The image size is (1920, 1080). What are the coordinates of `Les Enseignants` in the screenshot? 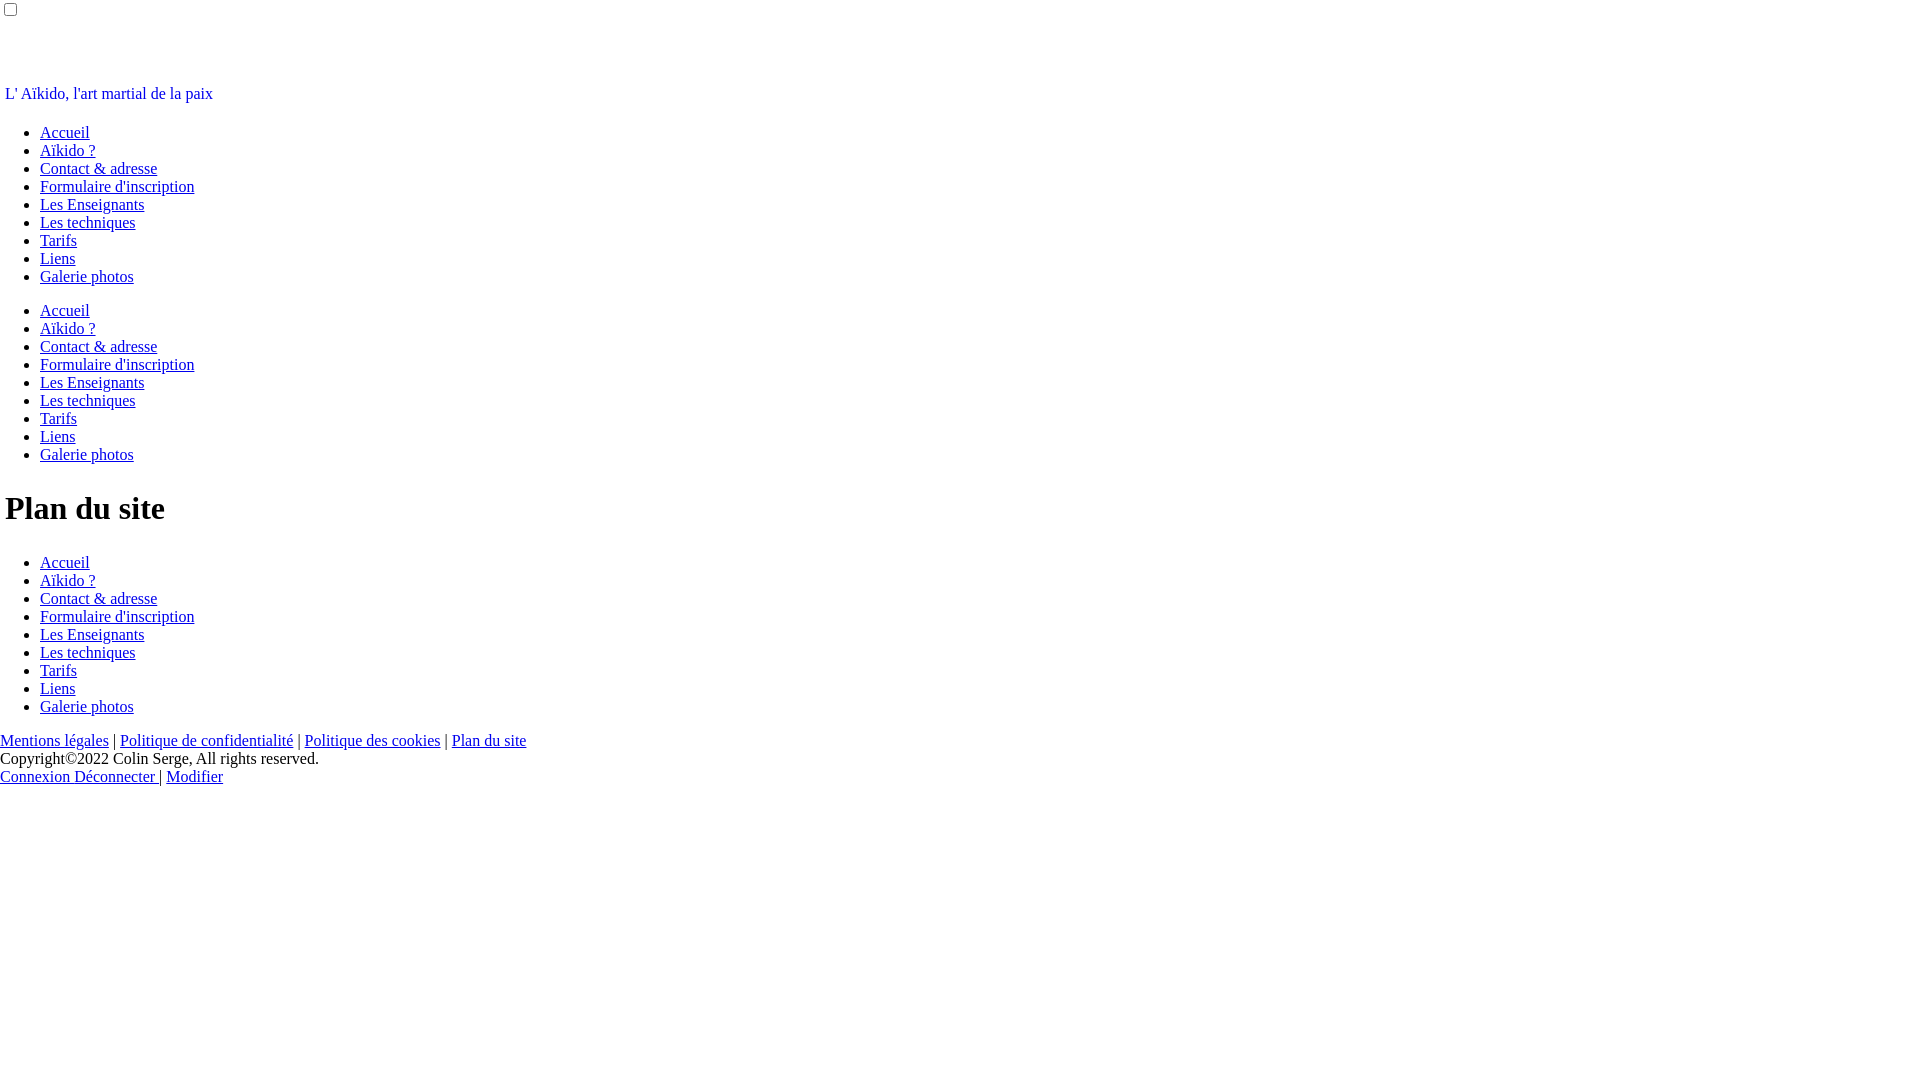 It's located at (92, 634).